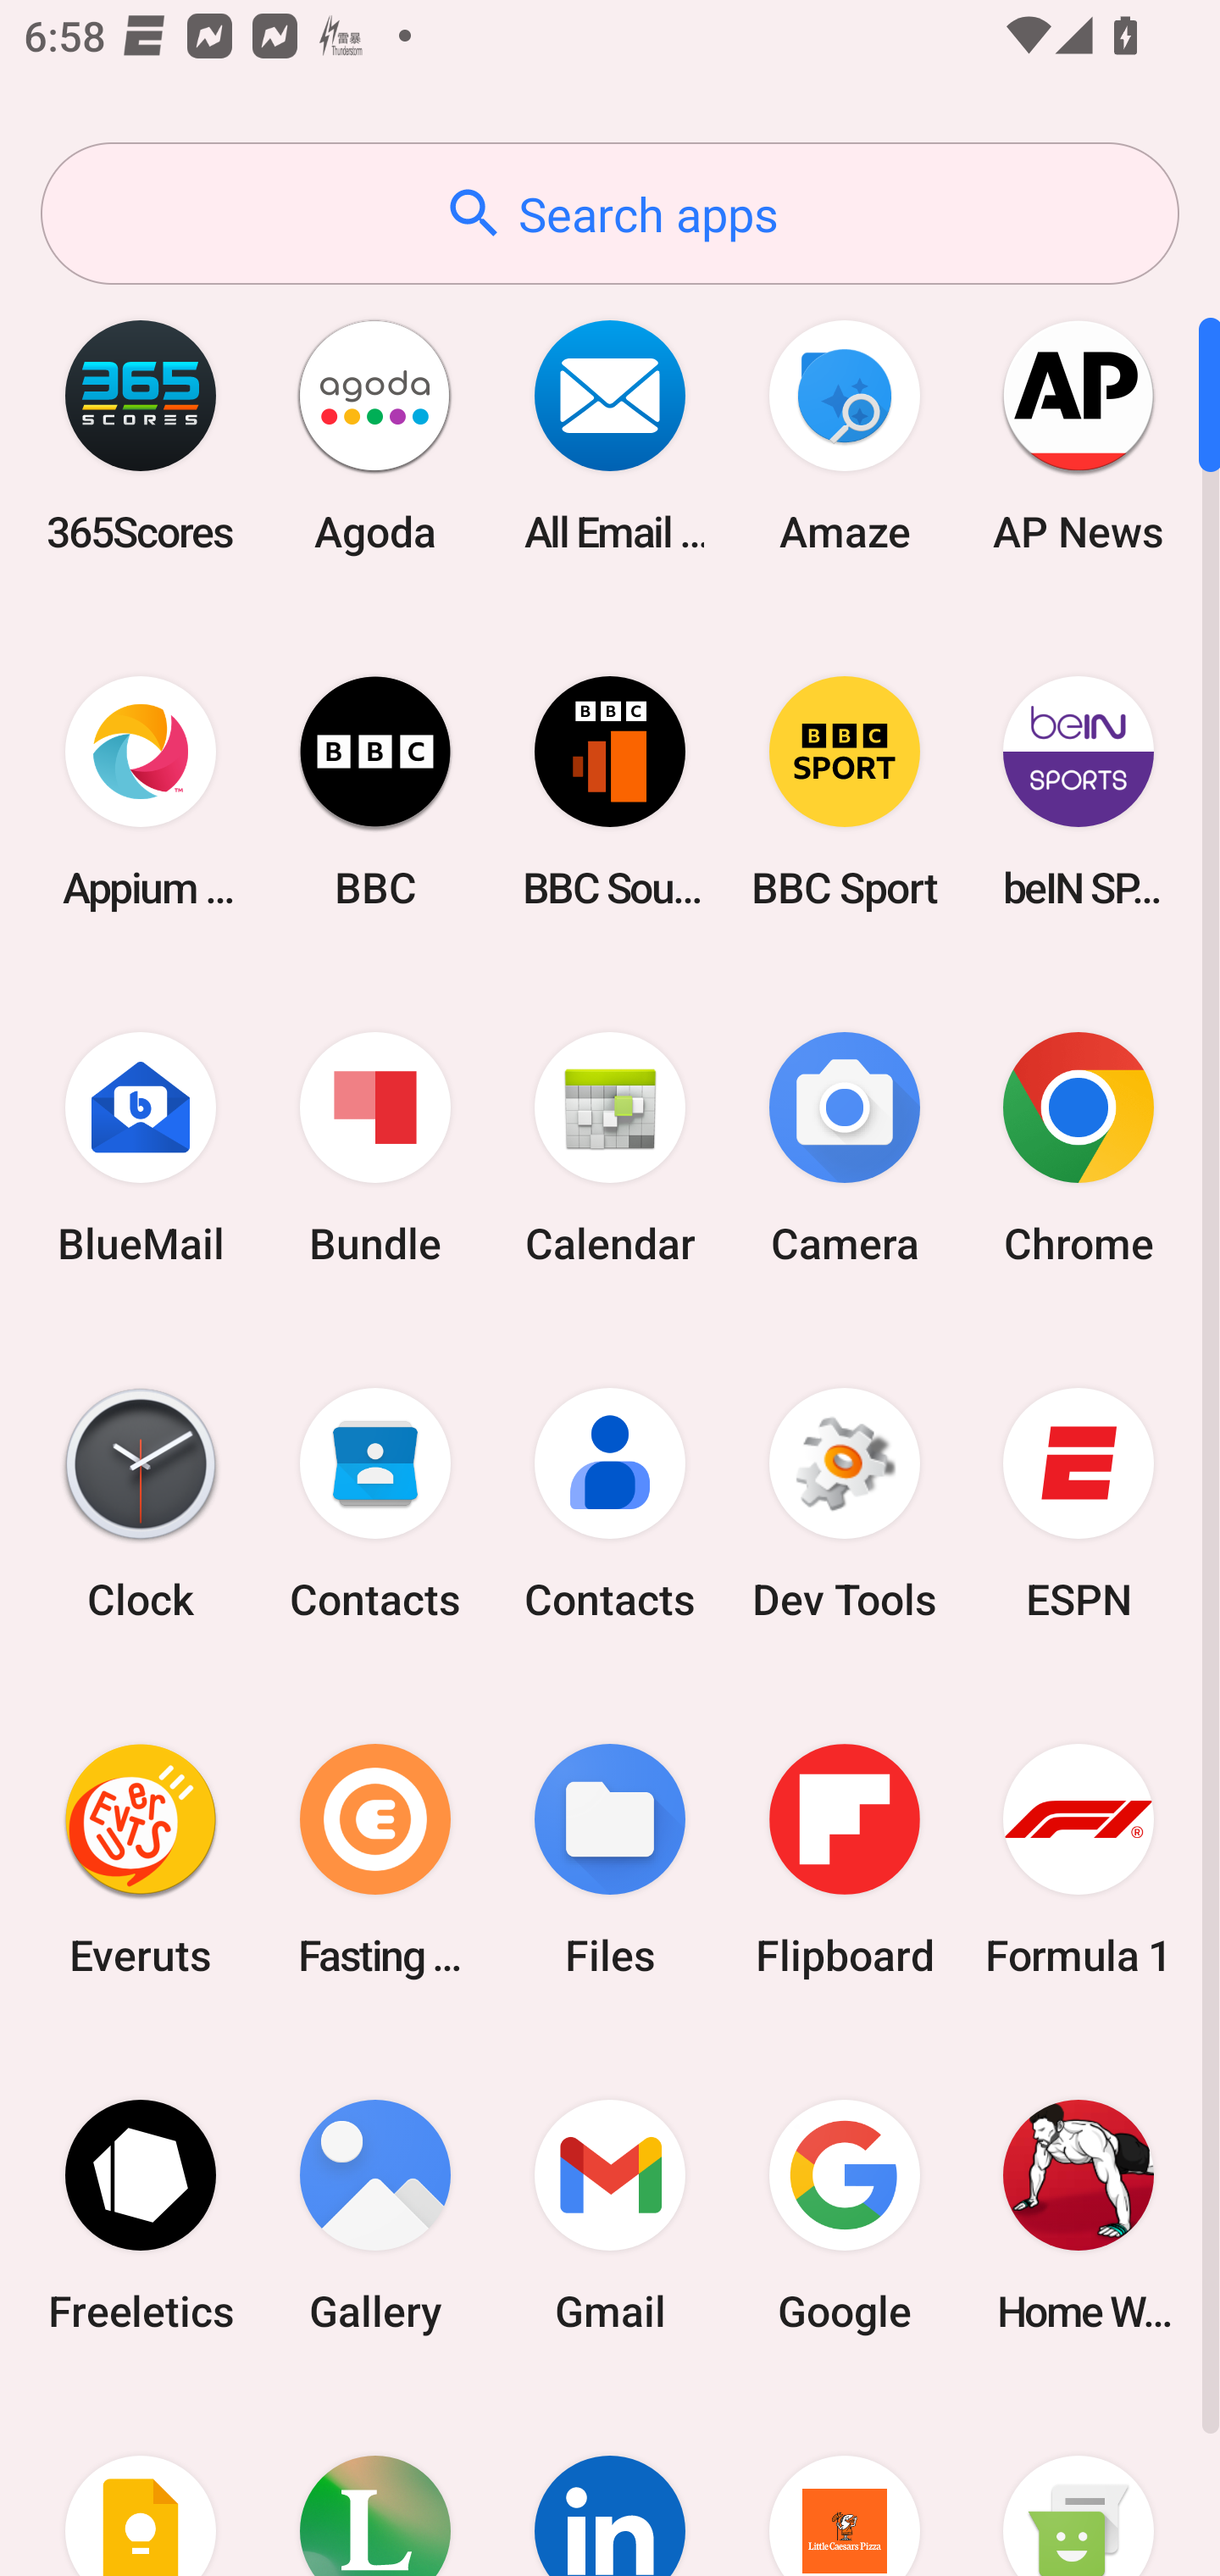  Describe the element at coordinates (375, 2484) in the screenshot. I see `Lifesum` at that location.